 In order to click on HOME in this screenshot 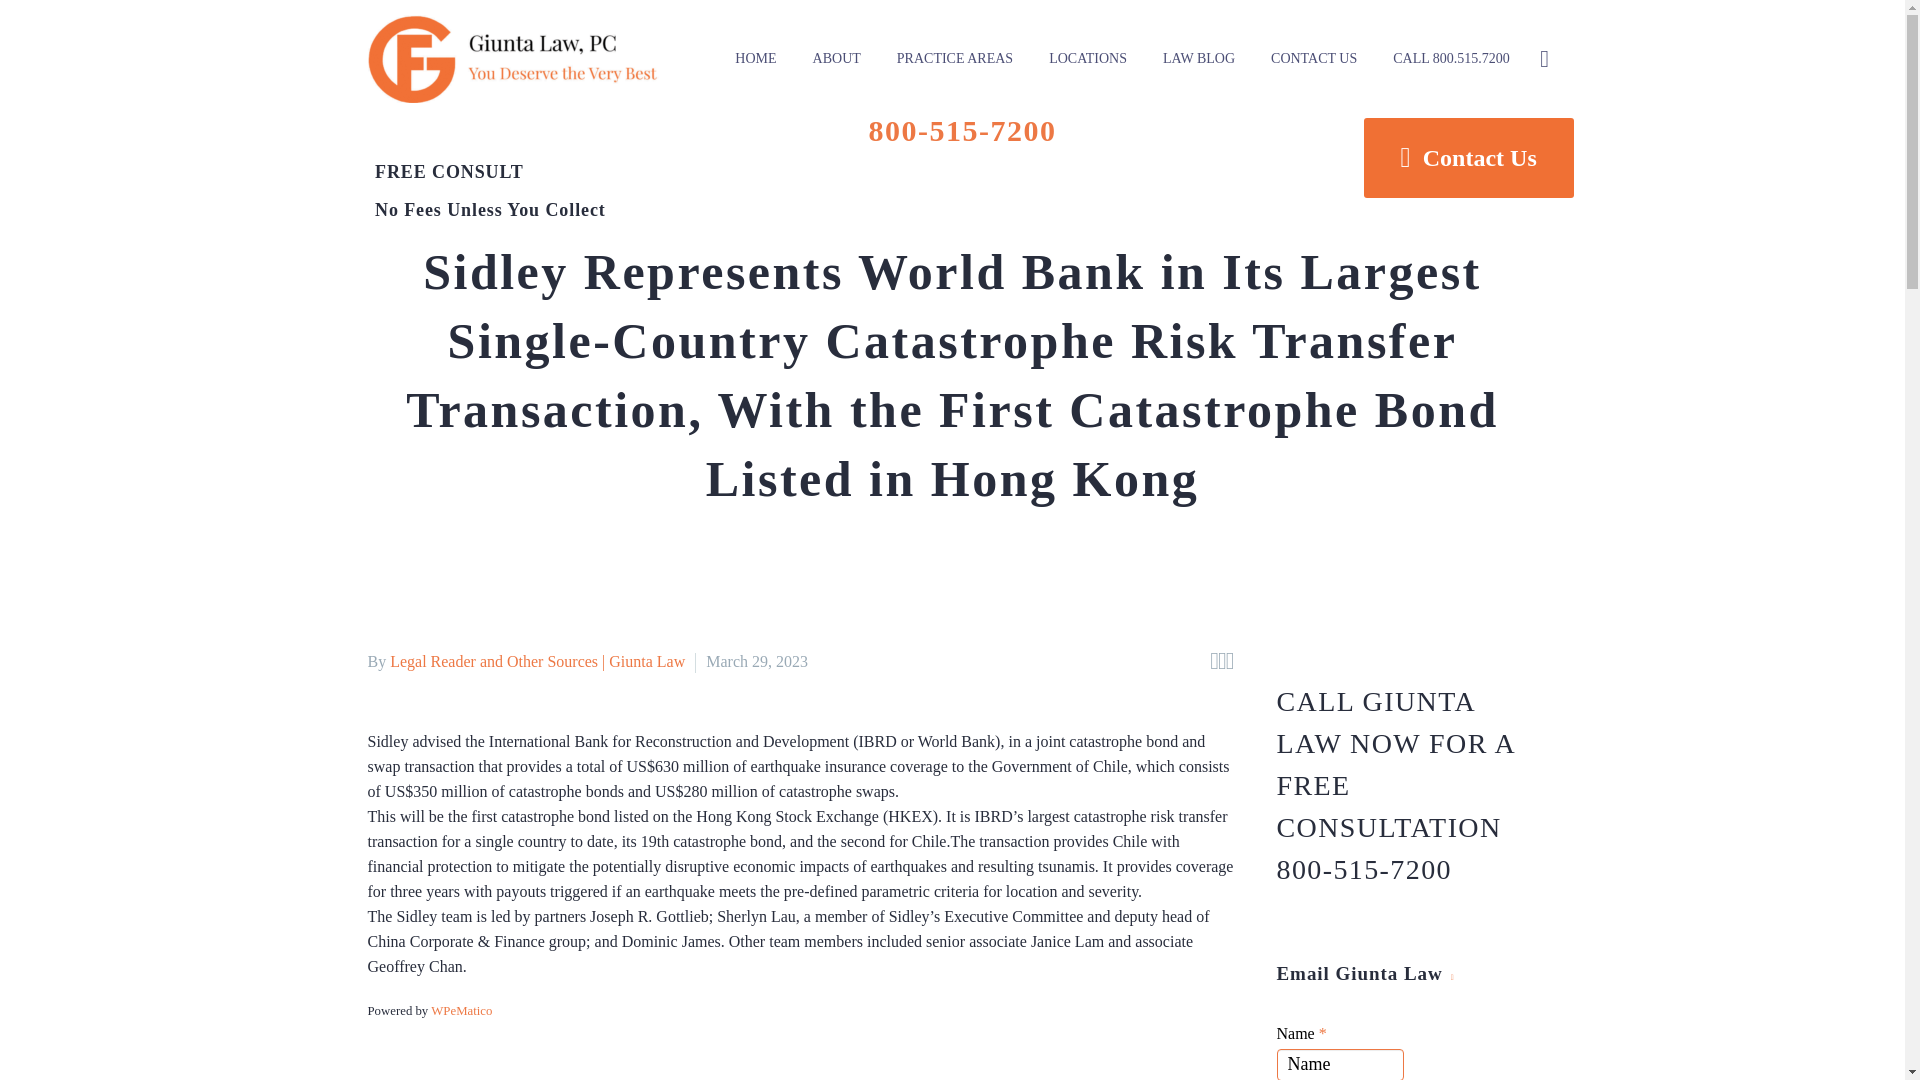, I will do `click(756, 58)`.